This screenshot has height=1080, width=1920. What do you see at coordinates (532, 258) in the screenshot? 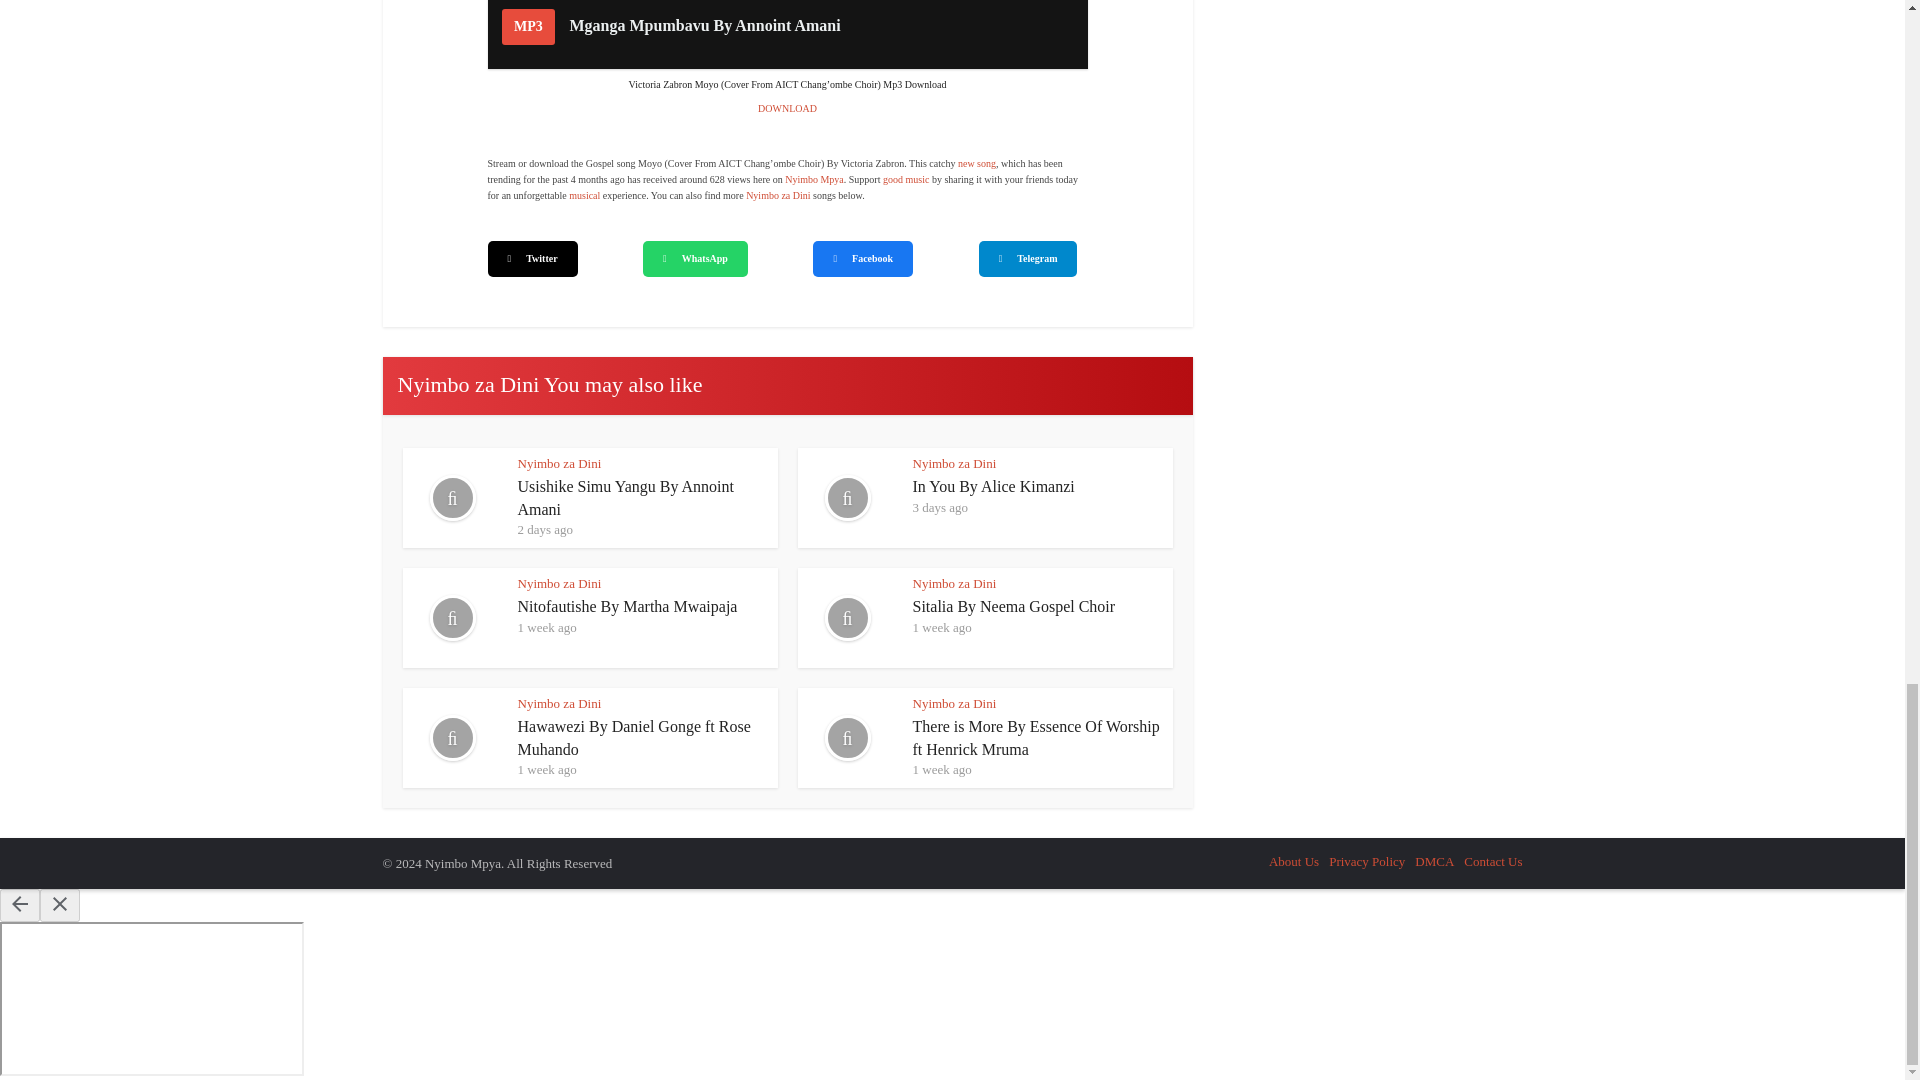
I see `Twitter` at bounding box center [532, 258].